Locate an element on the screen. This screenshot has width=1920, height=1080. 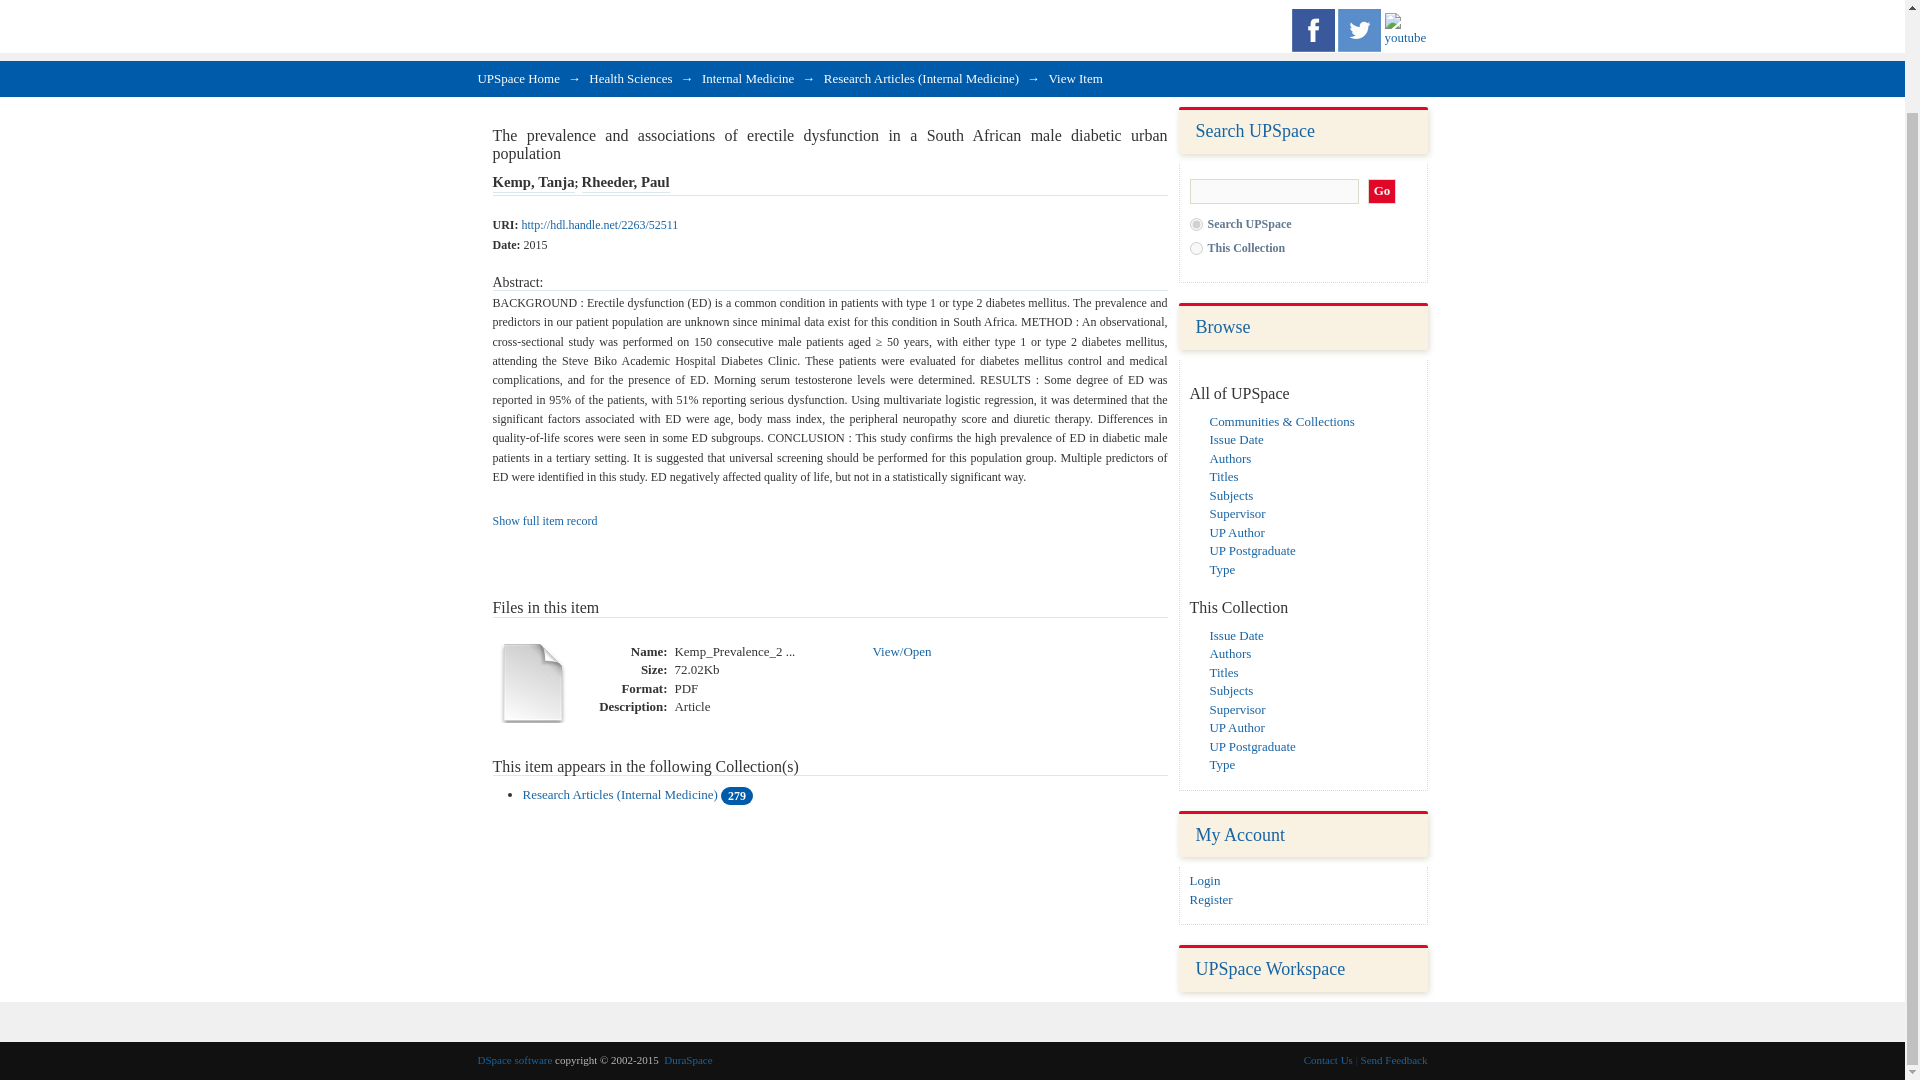
Issue Date is located at coordinates (1236, 634).